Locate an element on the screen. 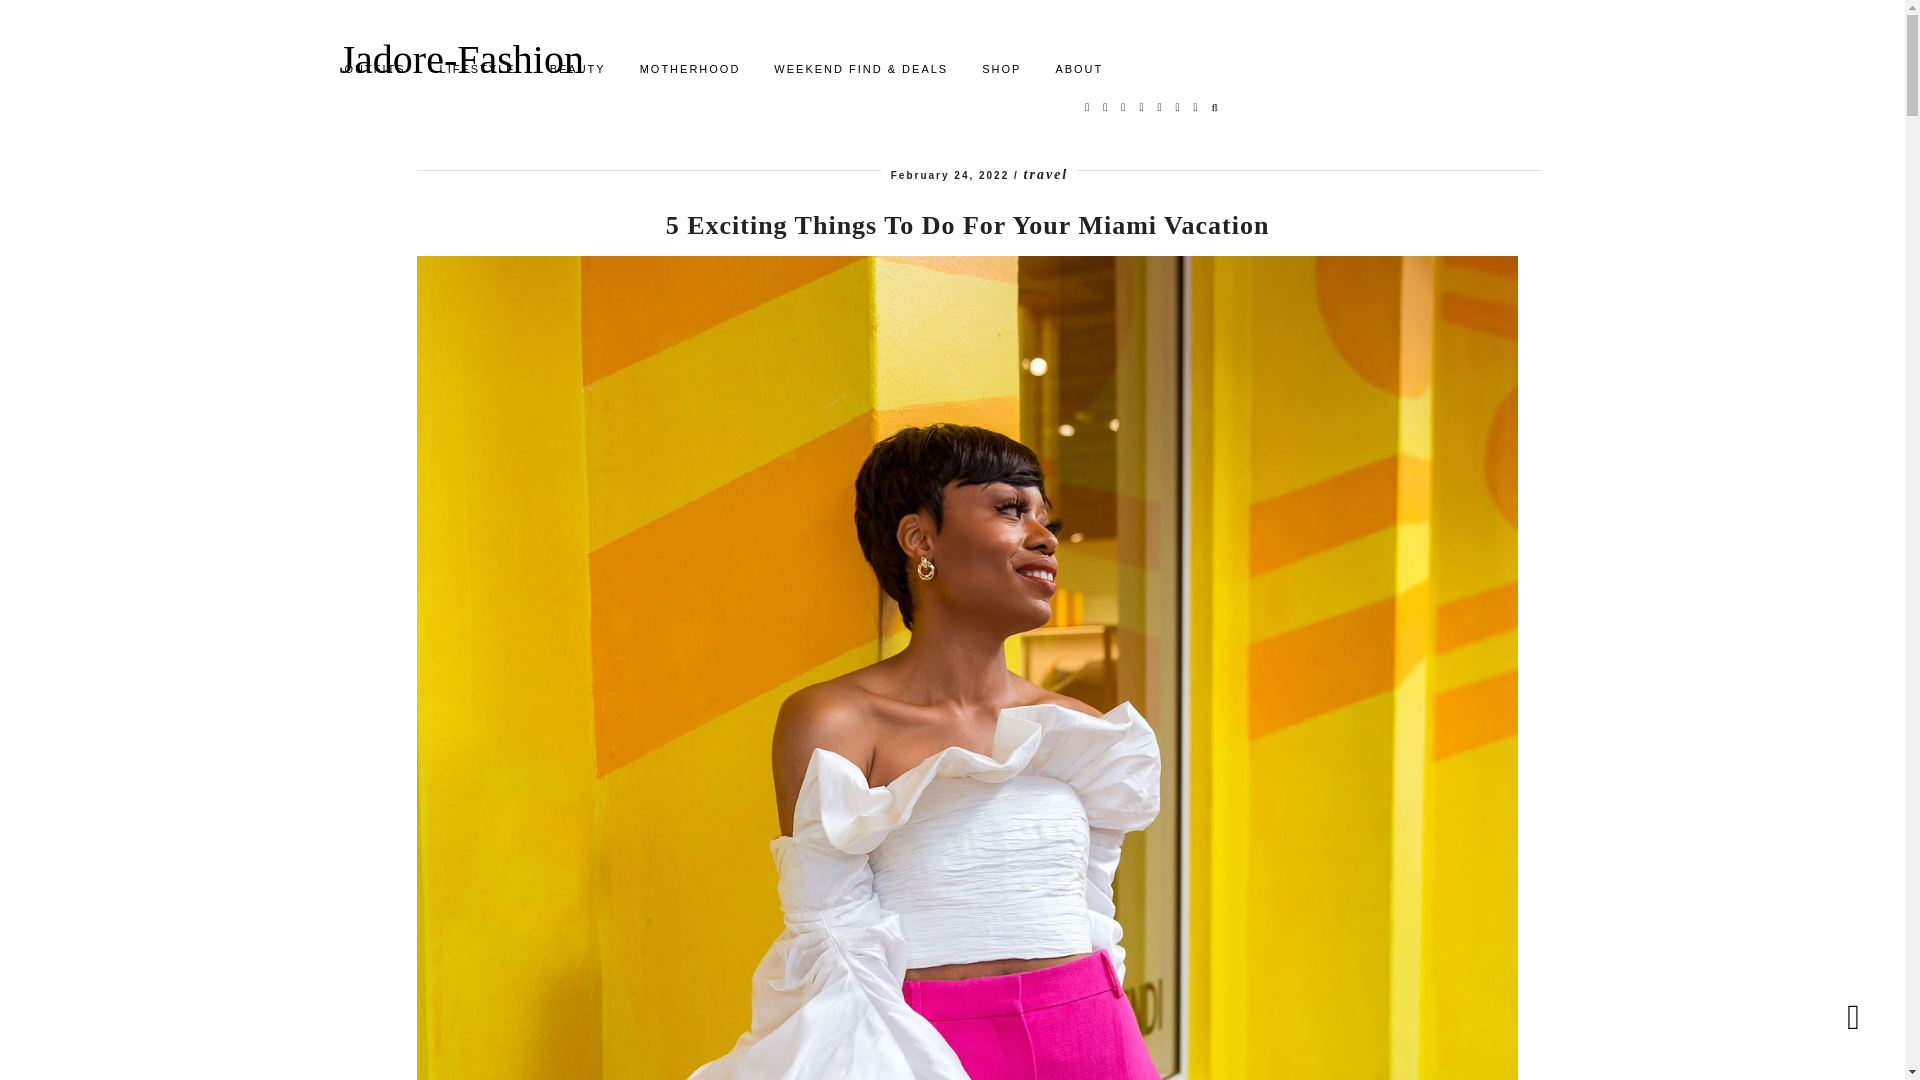 The image size is (1920, 1080). MOTHERHOOD is located at coordinates (690, 68).